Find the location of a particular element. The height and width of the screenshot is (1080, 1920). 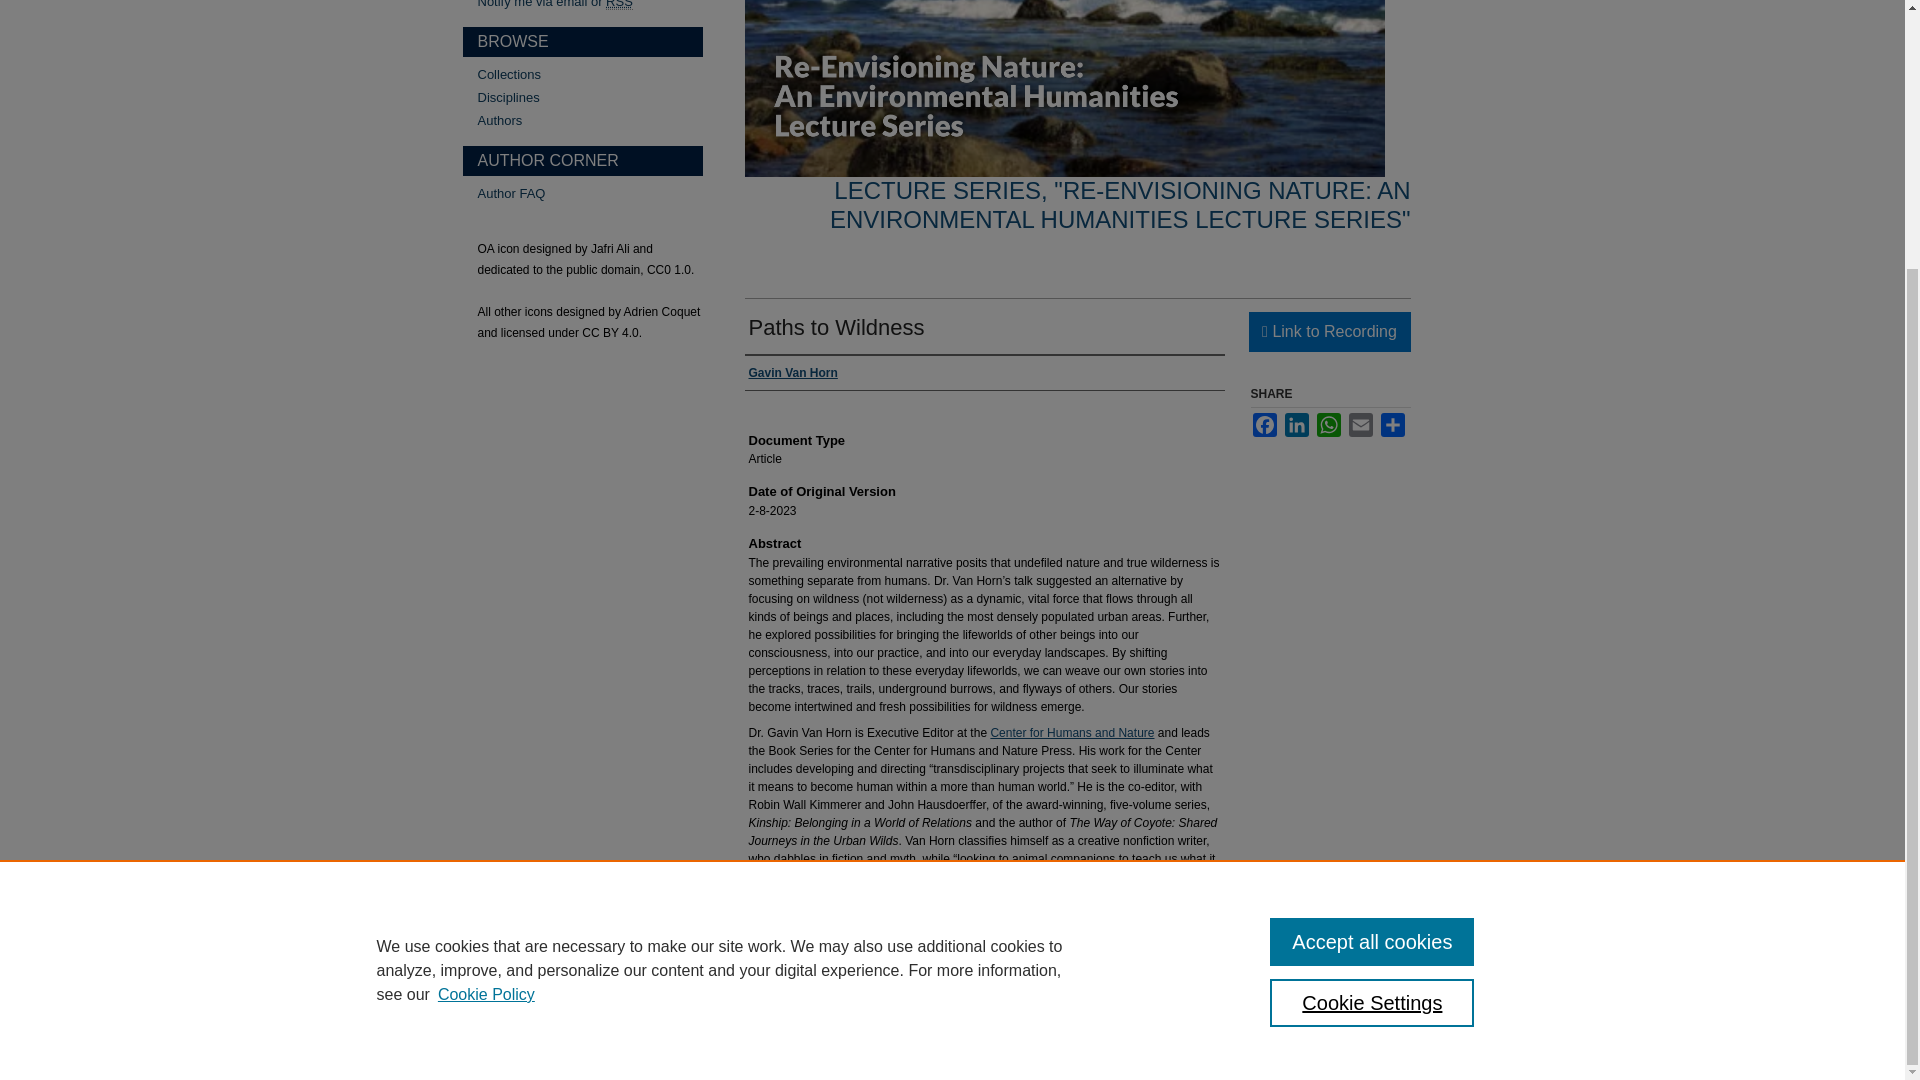

Really Simple Syndication is located at coordinates (620, 4).